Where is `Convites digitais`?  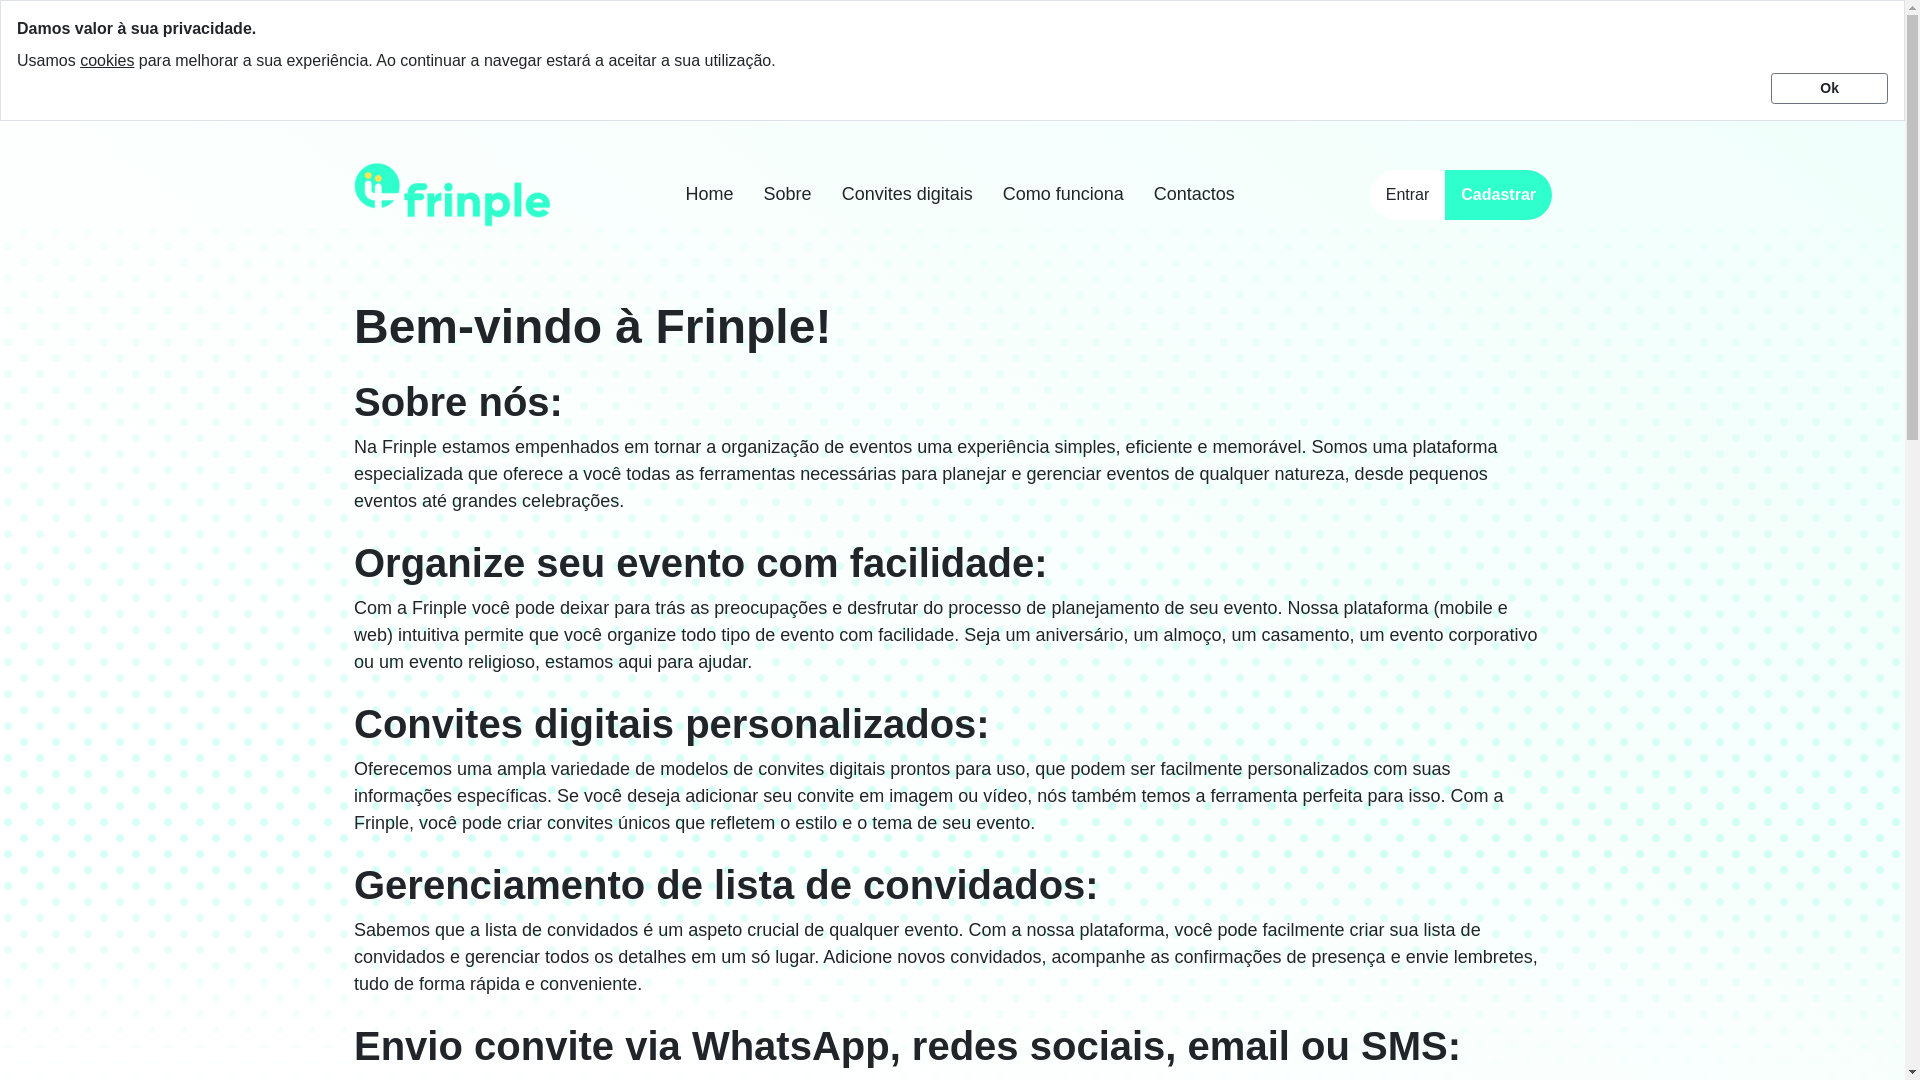 Convites digitais is located at coordinates (908, 194).